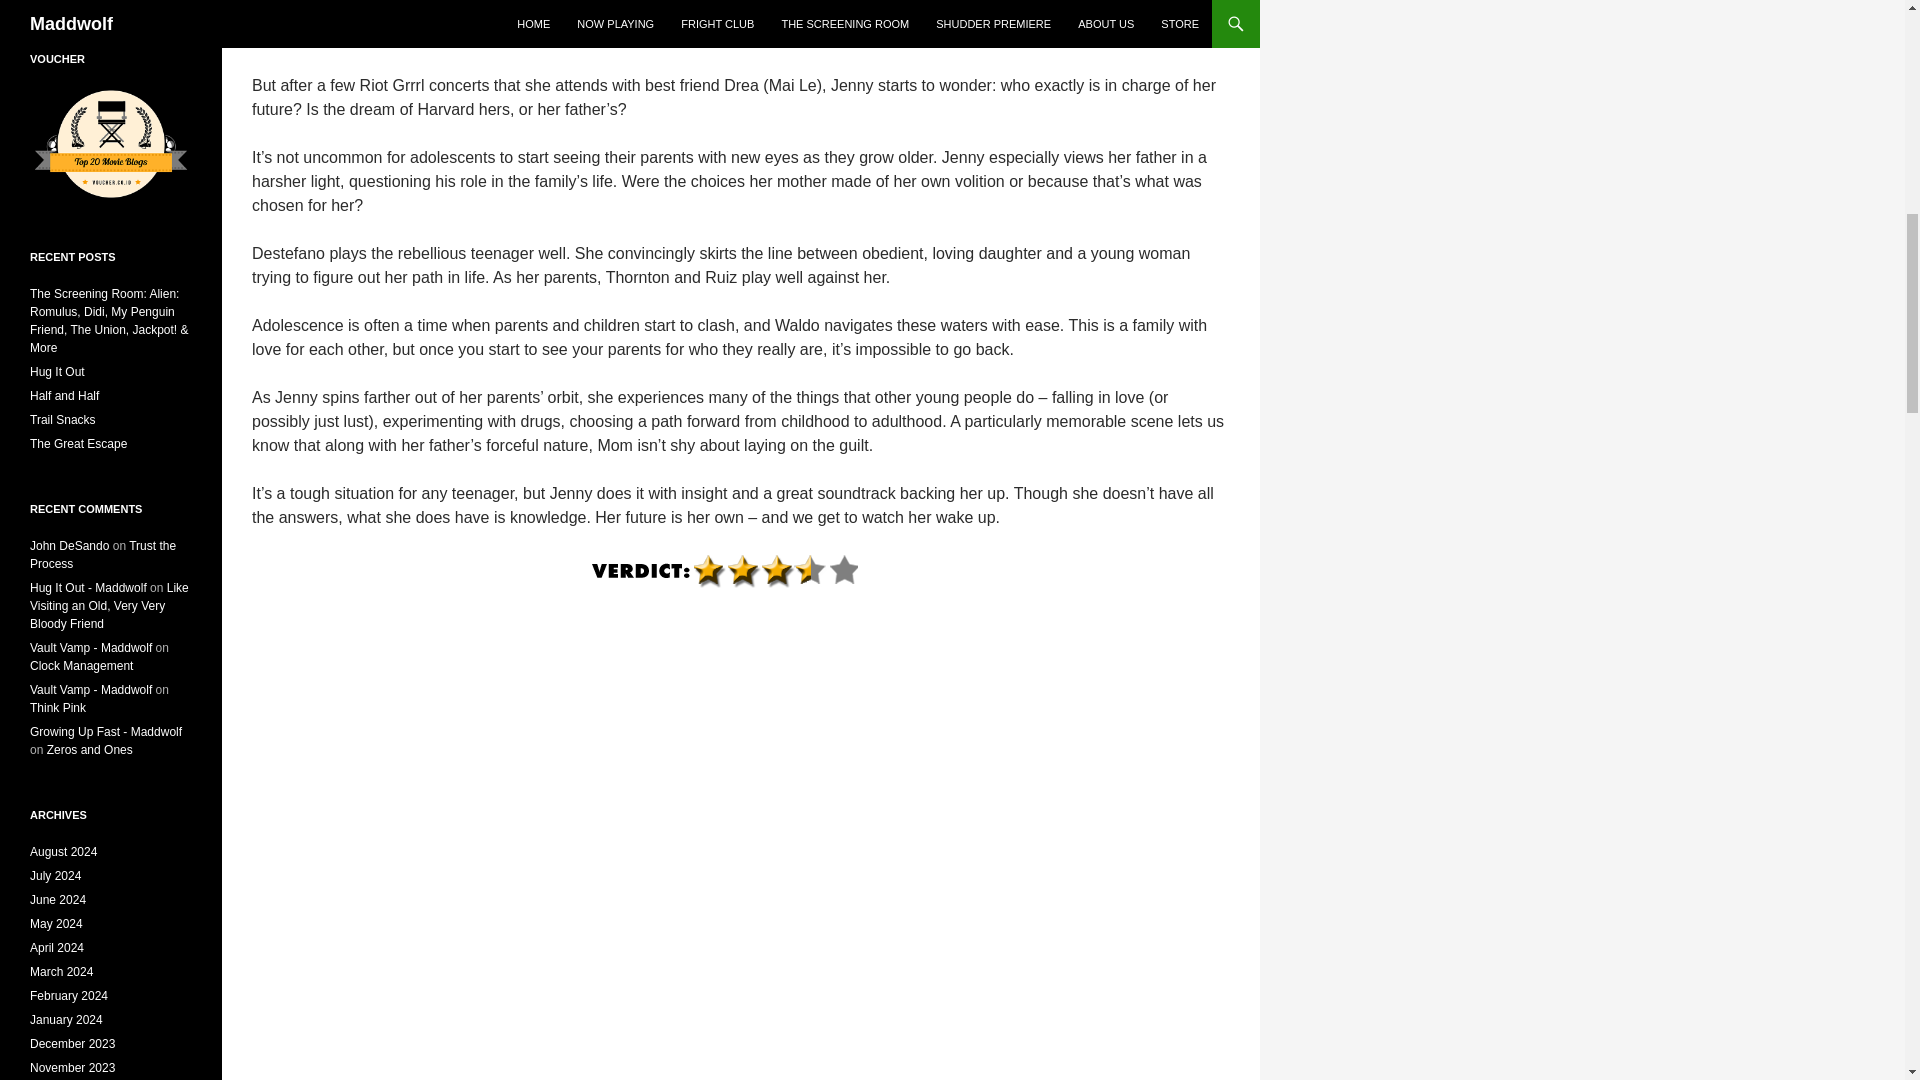 The image size is (1920, 1080). What do you see at coordinates (64, 395) in the screenshot?
I see `Half and Half` at bounding box center [64, 395].